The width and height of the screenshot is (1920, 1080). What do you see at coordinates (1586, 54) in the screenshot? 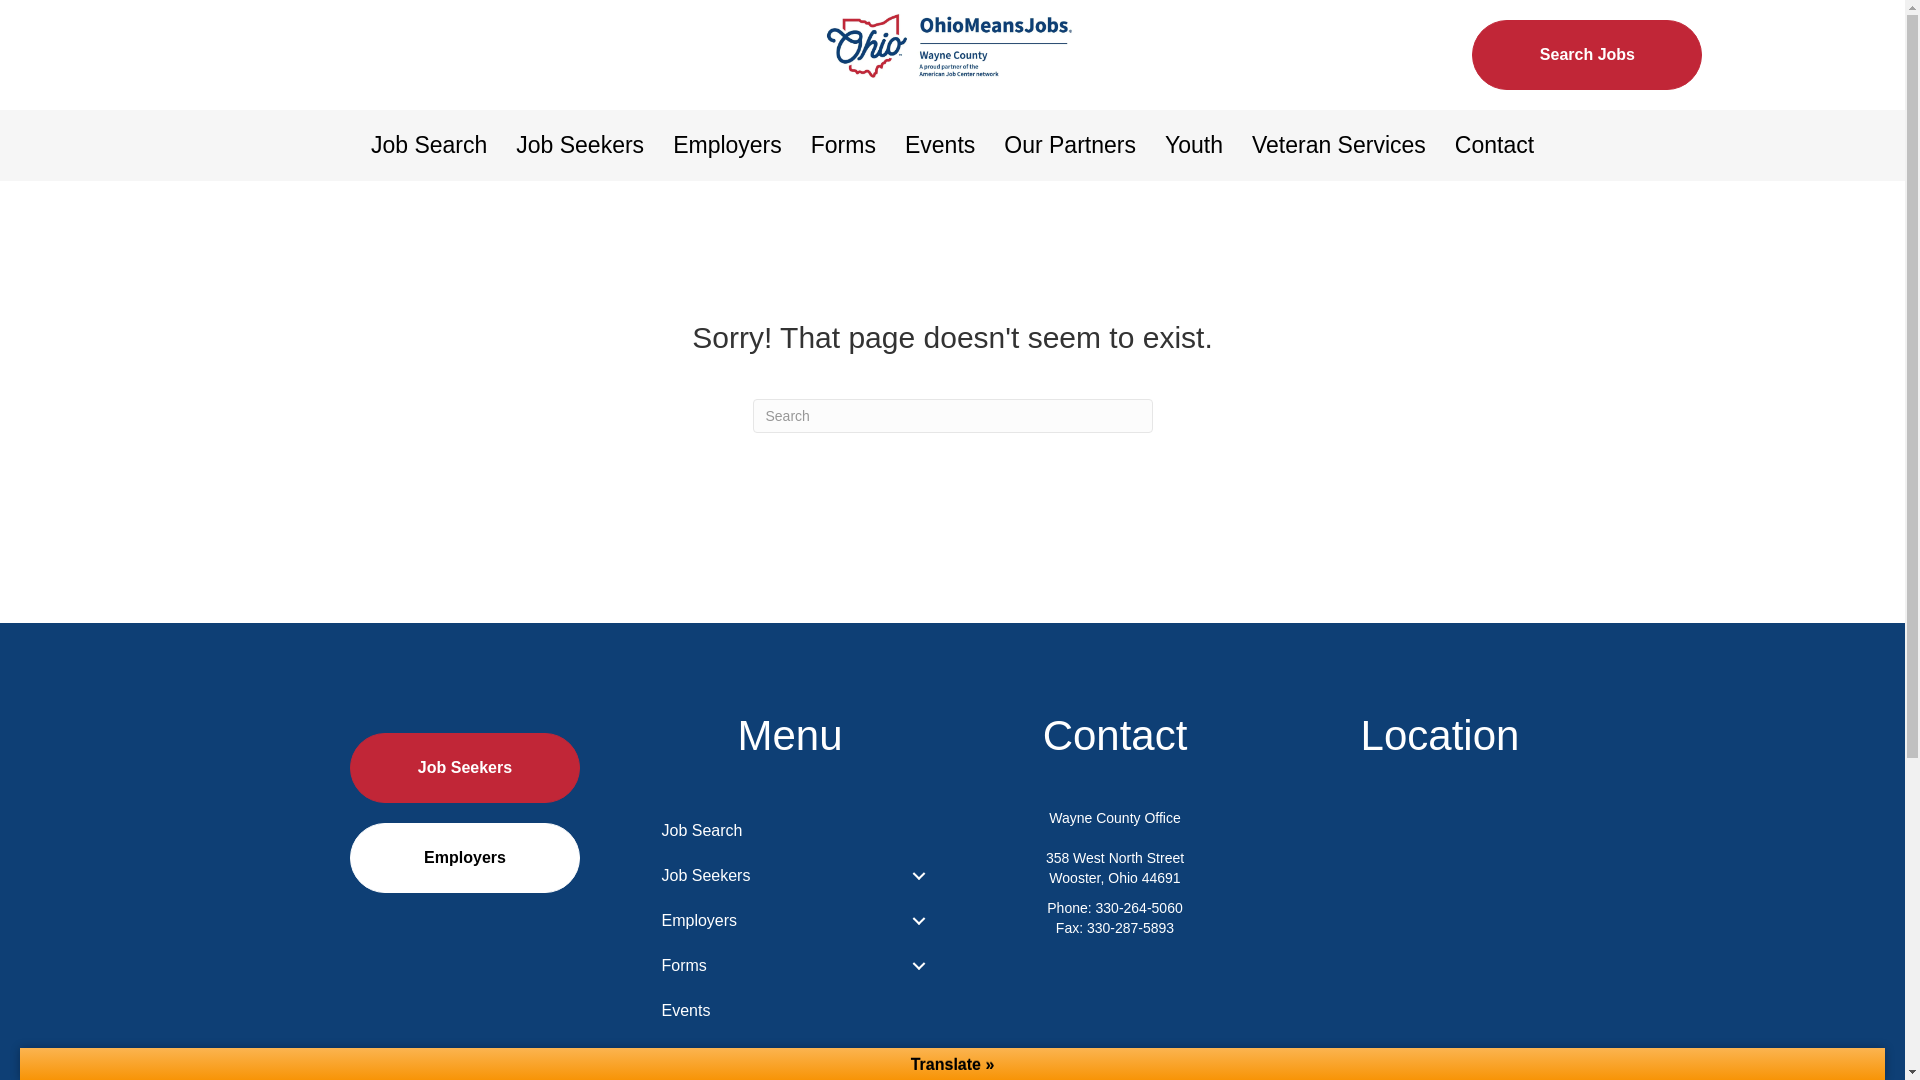
I see `Click Here` at bounding box center [1586, 54].